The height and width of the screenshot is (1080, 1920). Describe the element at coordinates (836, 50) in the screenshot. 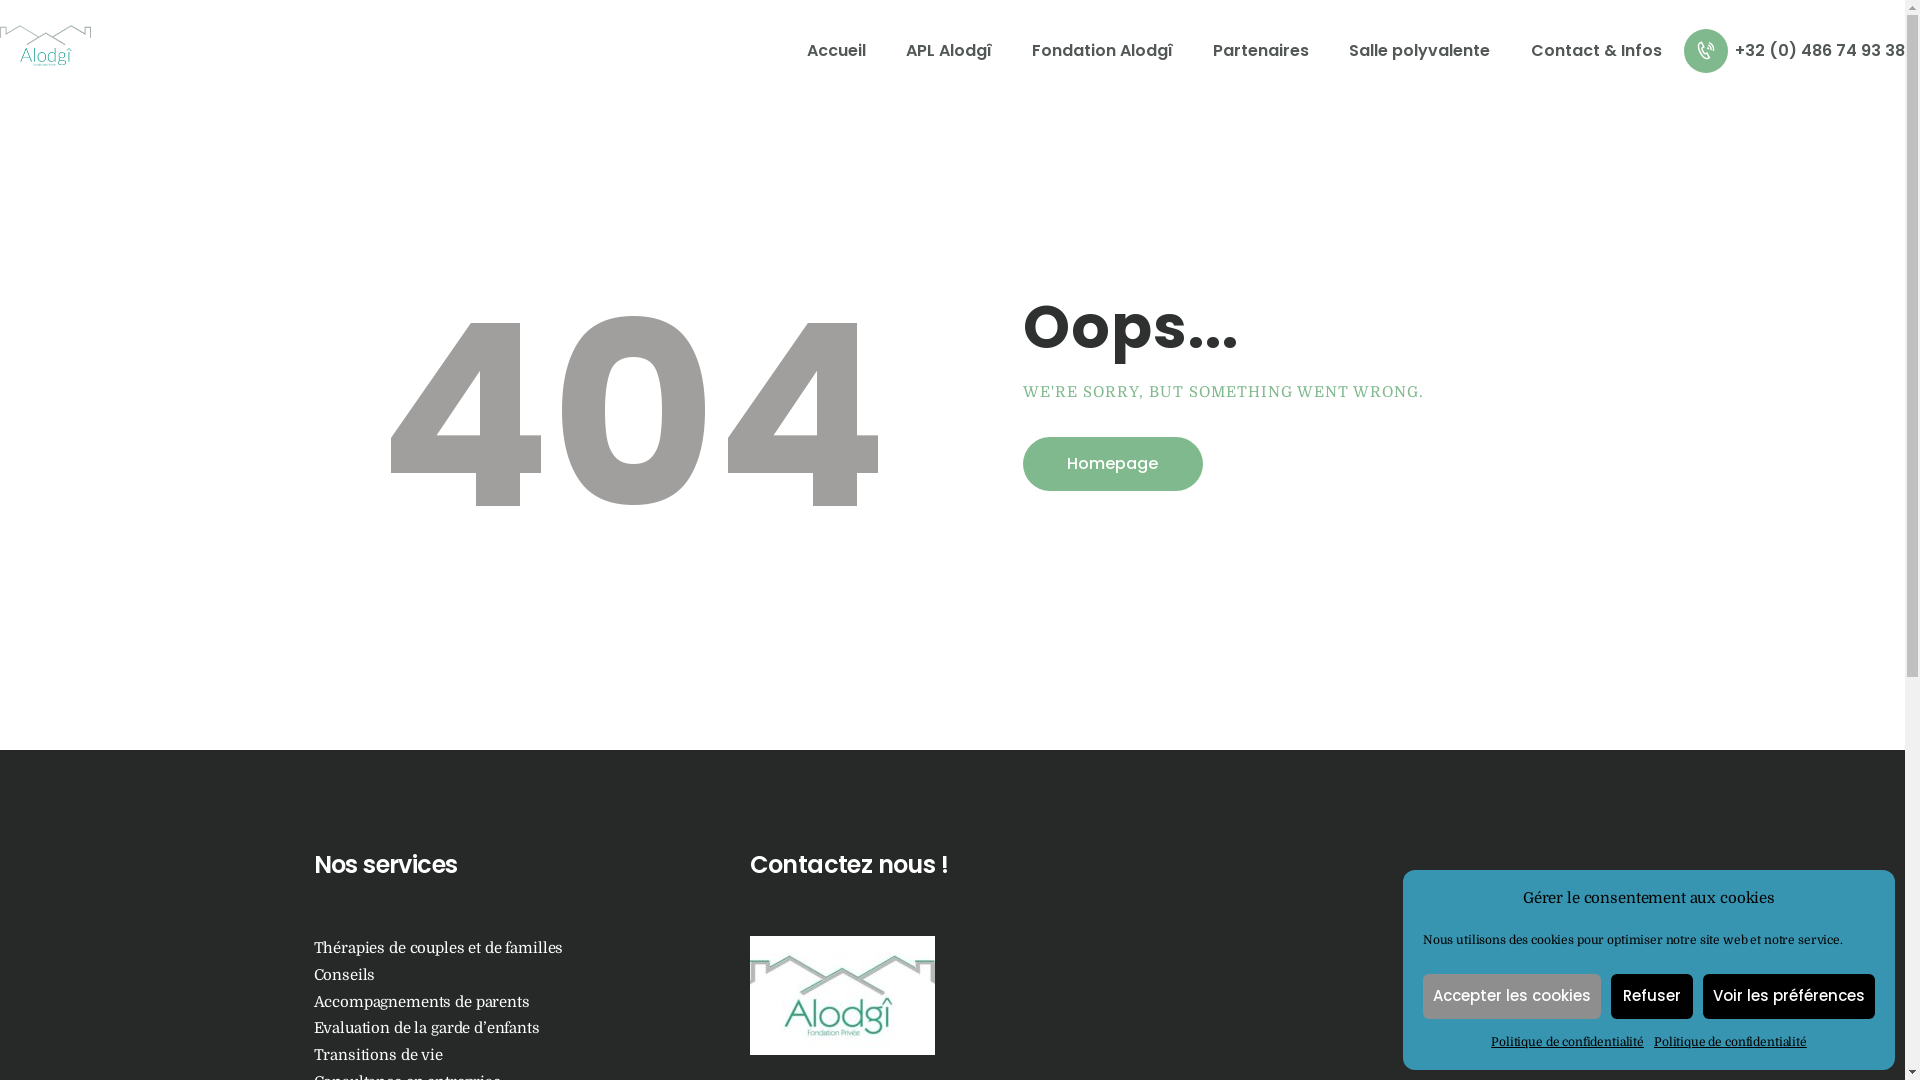

I see `Accueil` at that location.